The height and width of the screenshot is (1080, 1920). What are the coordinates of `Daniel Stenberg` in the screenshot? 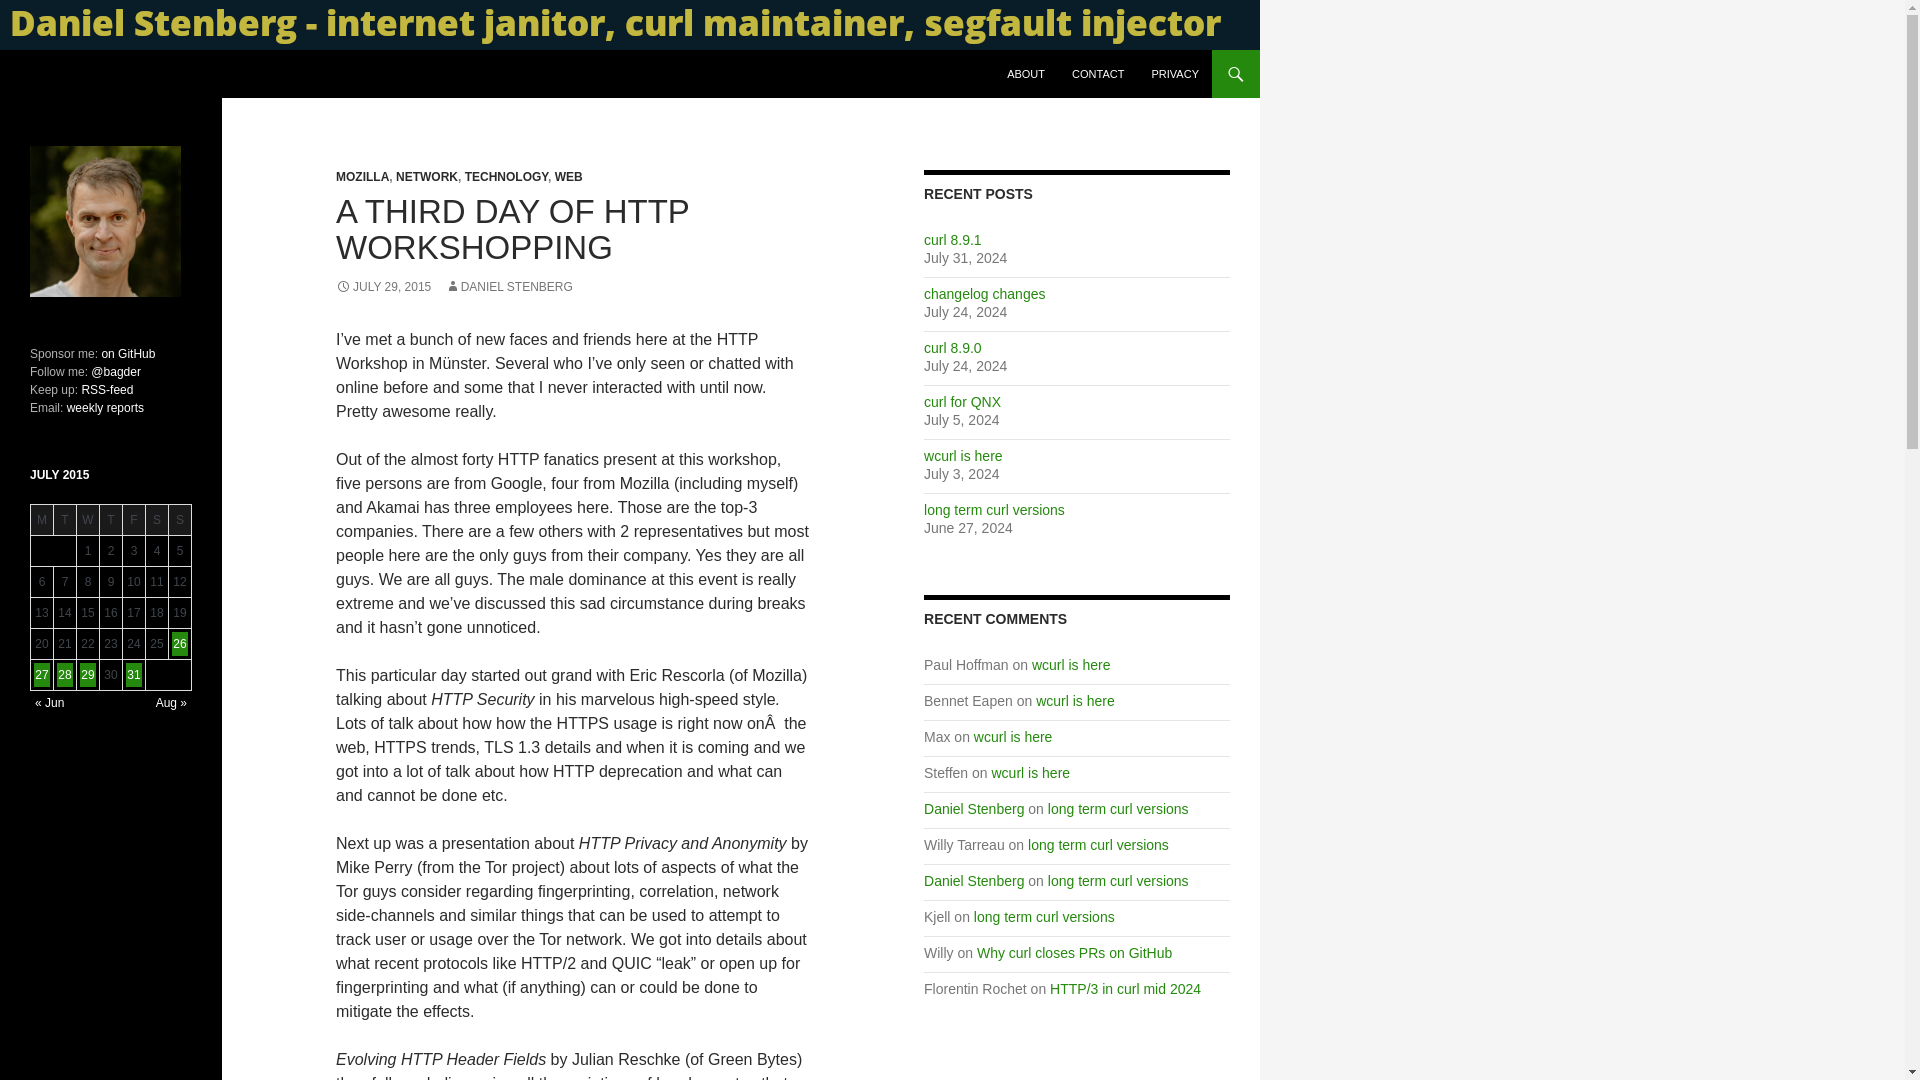 It's located at (973, 808).